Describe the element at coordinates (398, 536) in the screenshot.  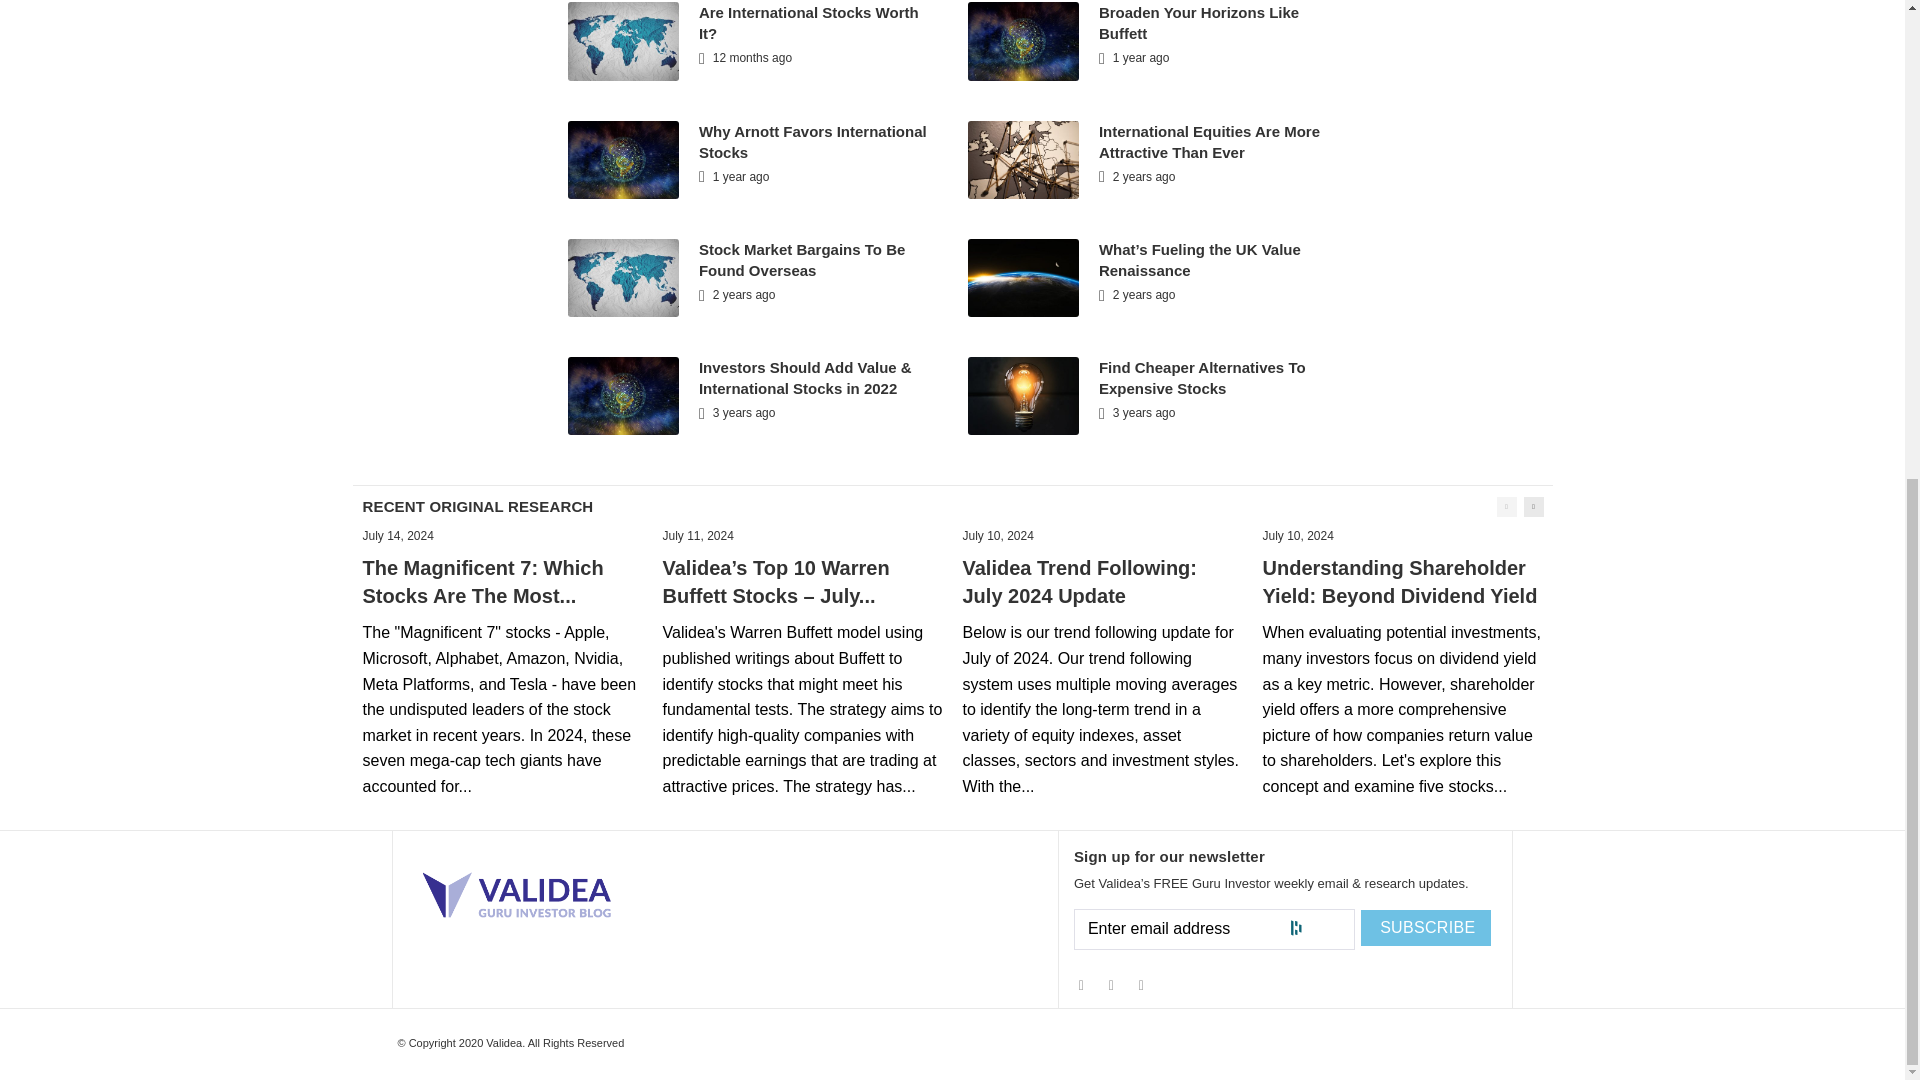
I see `2024-07-14T18:24:16-04:00` at that location.